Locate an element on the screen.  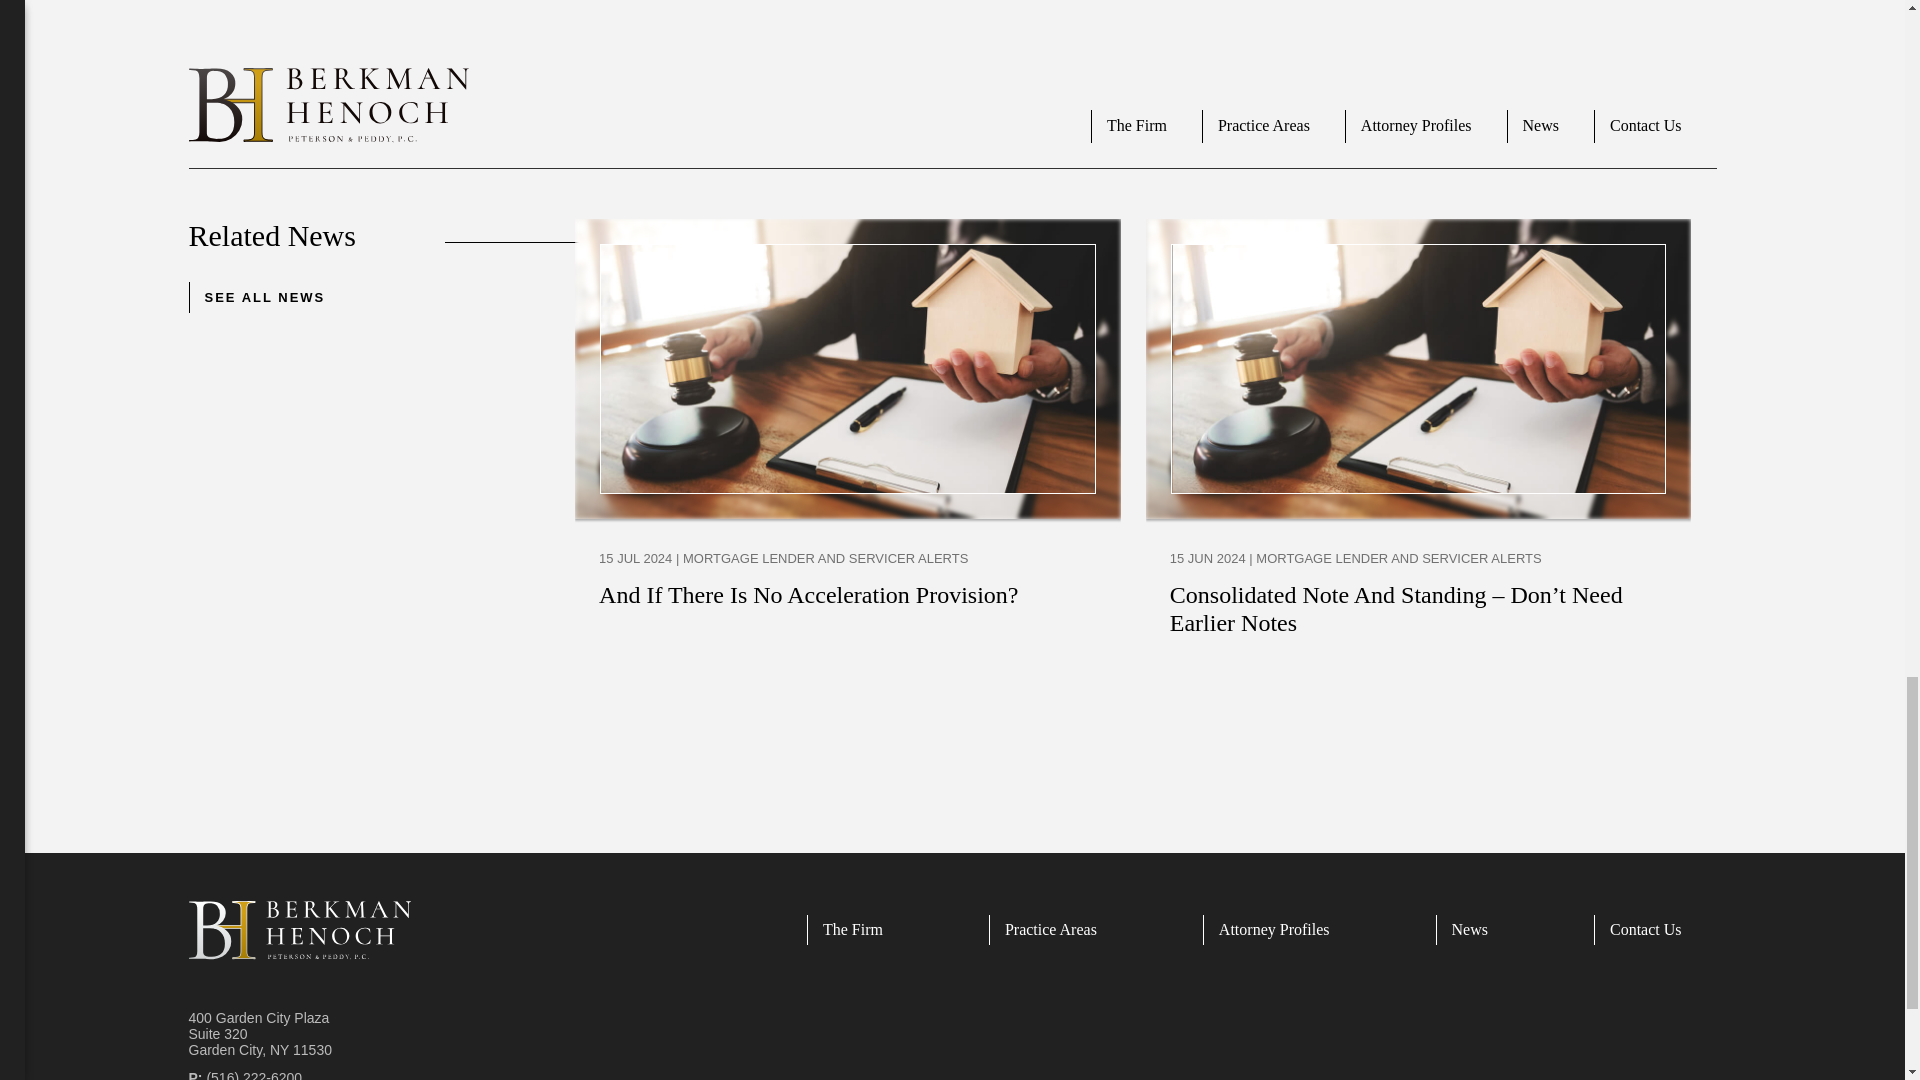
Contact Us is located at coordinates (1654, 930).